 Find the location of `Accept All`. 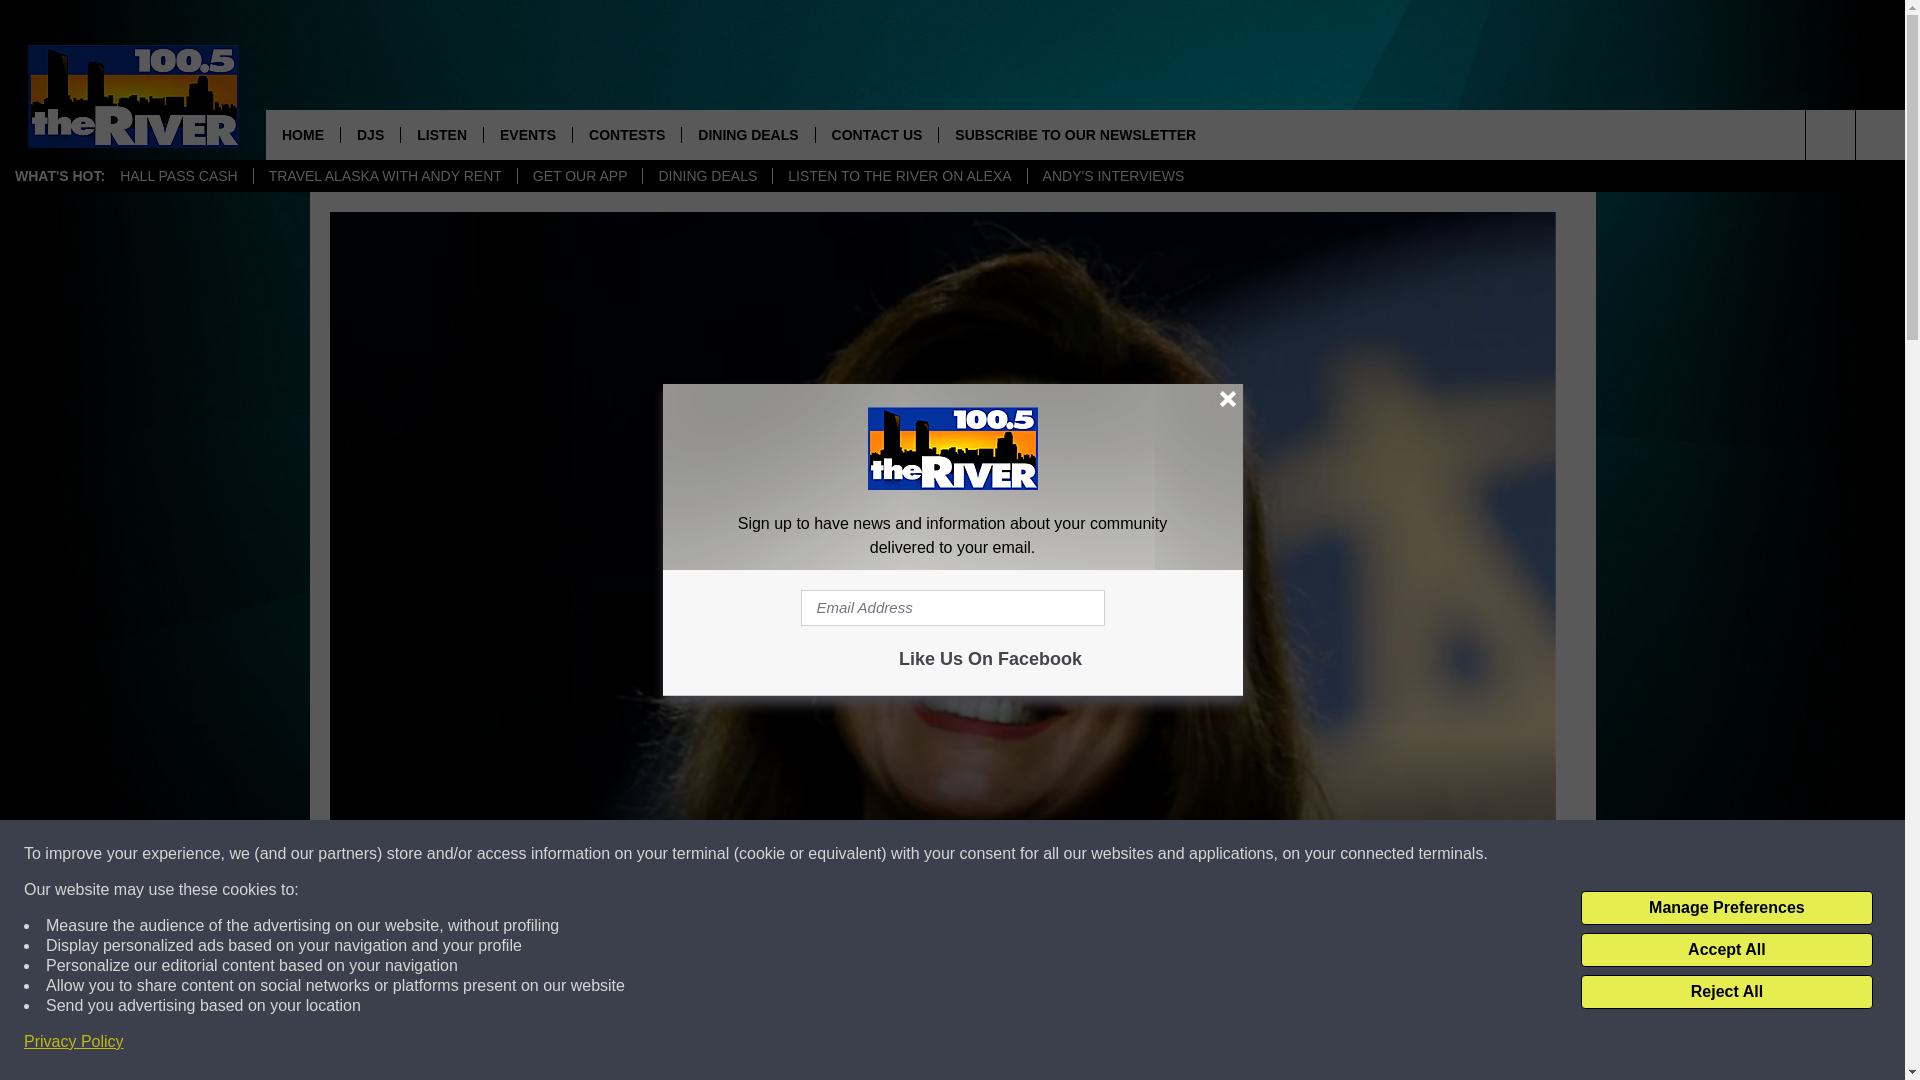

Accept All is located at coordinates (1726, 950).